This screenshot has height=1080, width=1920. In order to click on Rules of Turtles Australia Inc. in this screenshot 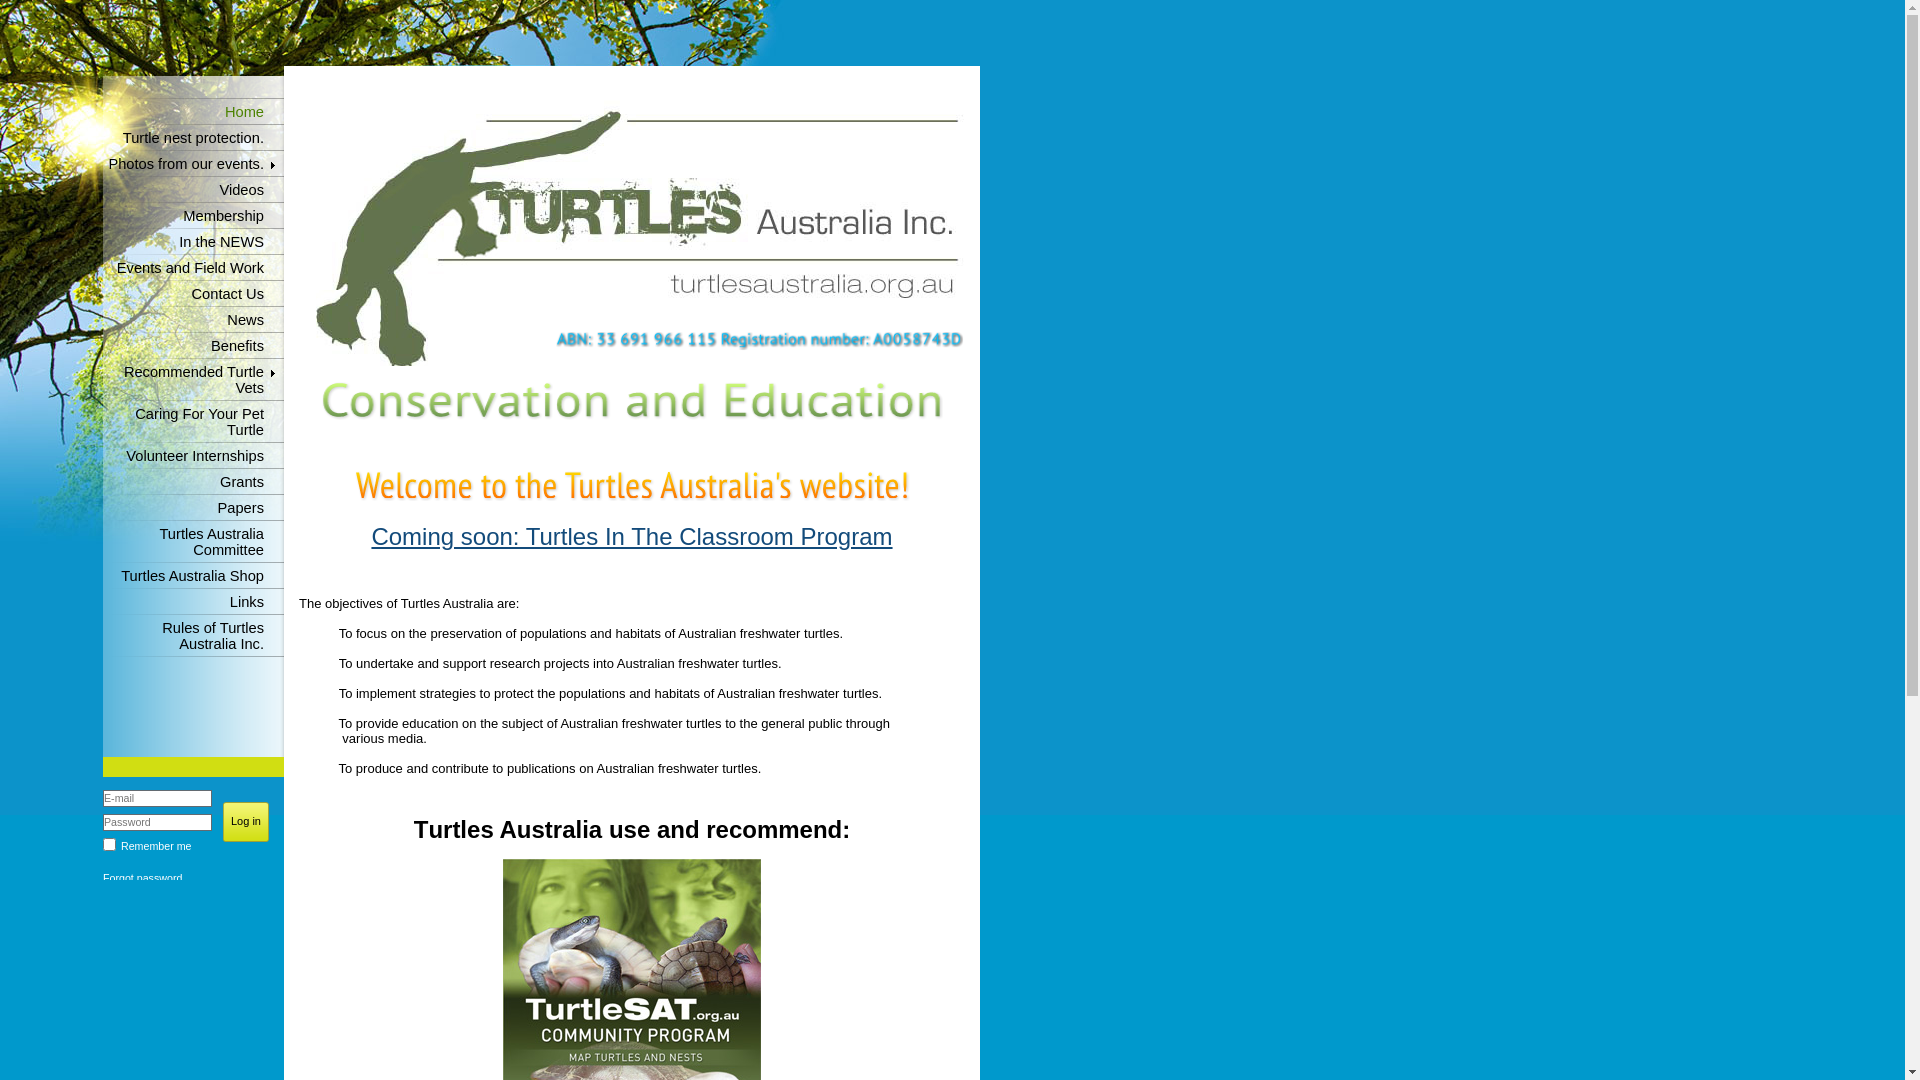, I will do `click(194, 636)`.